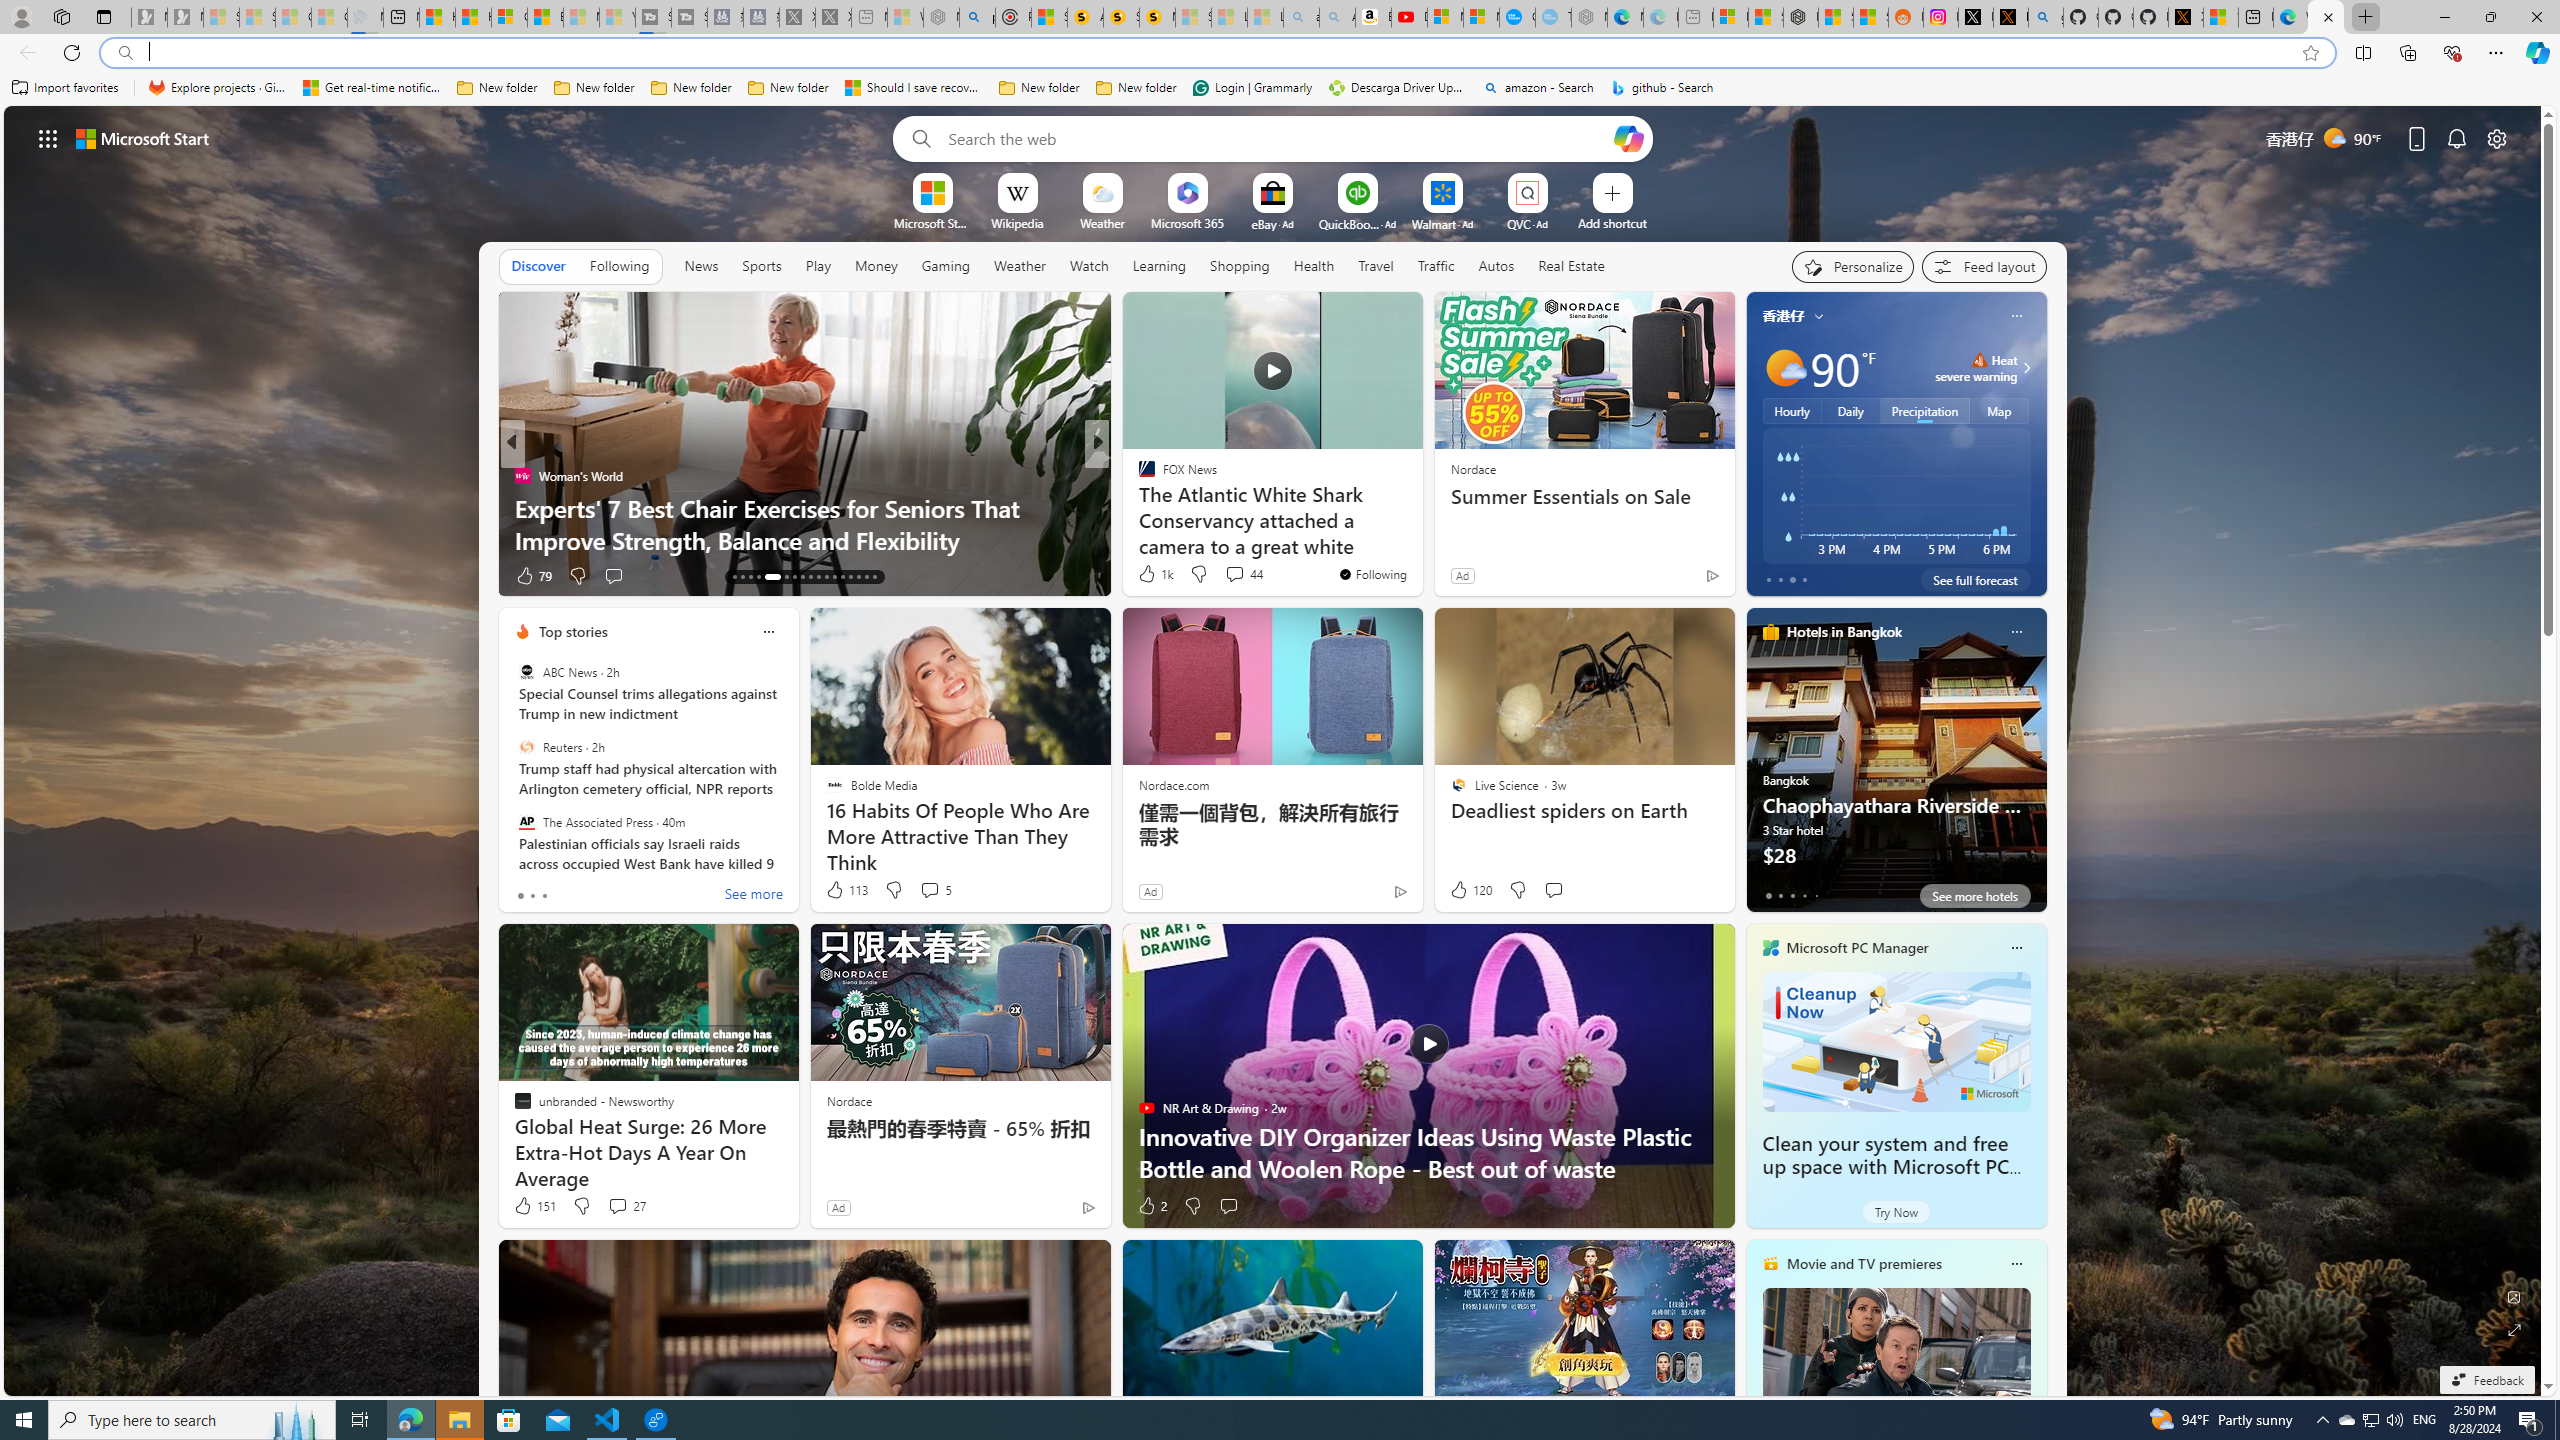 The image size is (2560, 1440). I want to click on Dislike, so click(1192, 1206).